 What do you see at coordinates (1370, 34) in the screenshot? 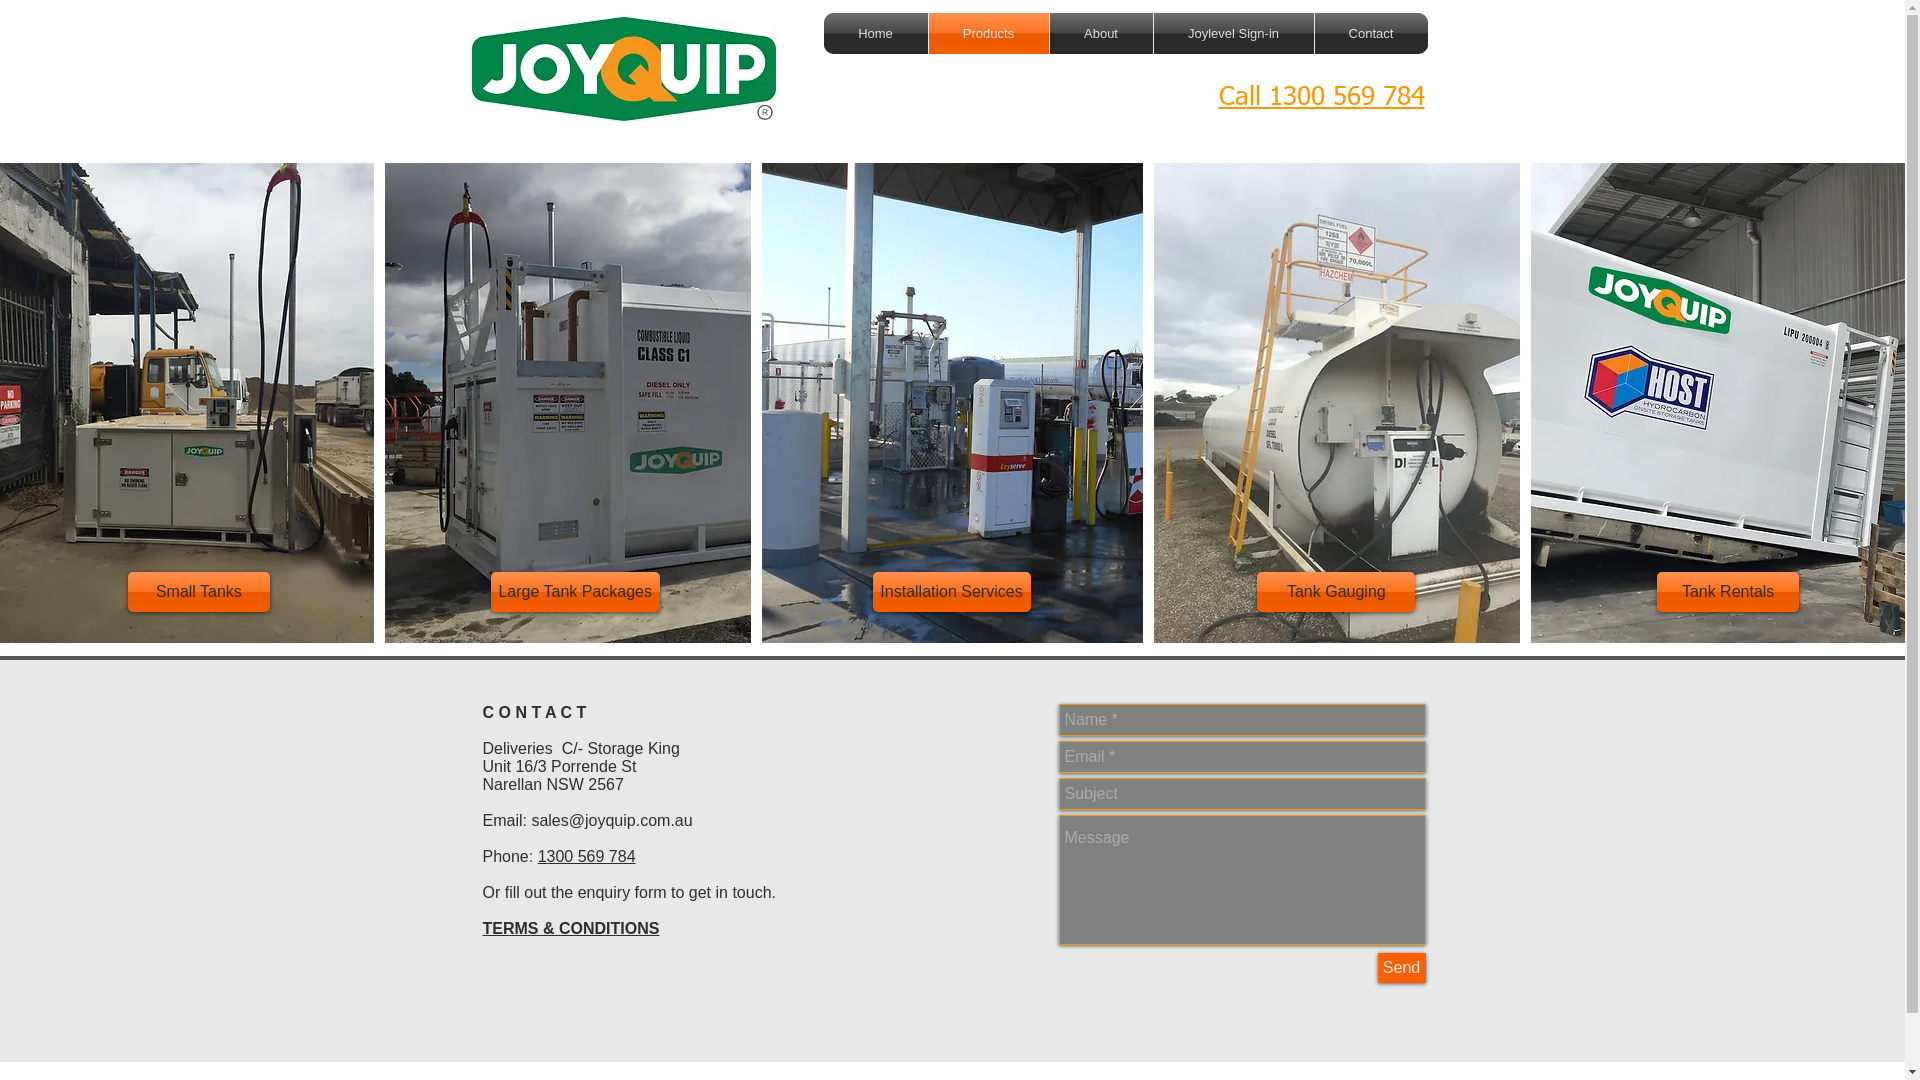
I see `Contact` at bounding box center [1370, 34].